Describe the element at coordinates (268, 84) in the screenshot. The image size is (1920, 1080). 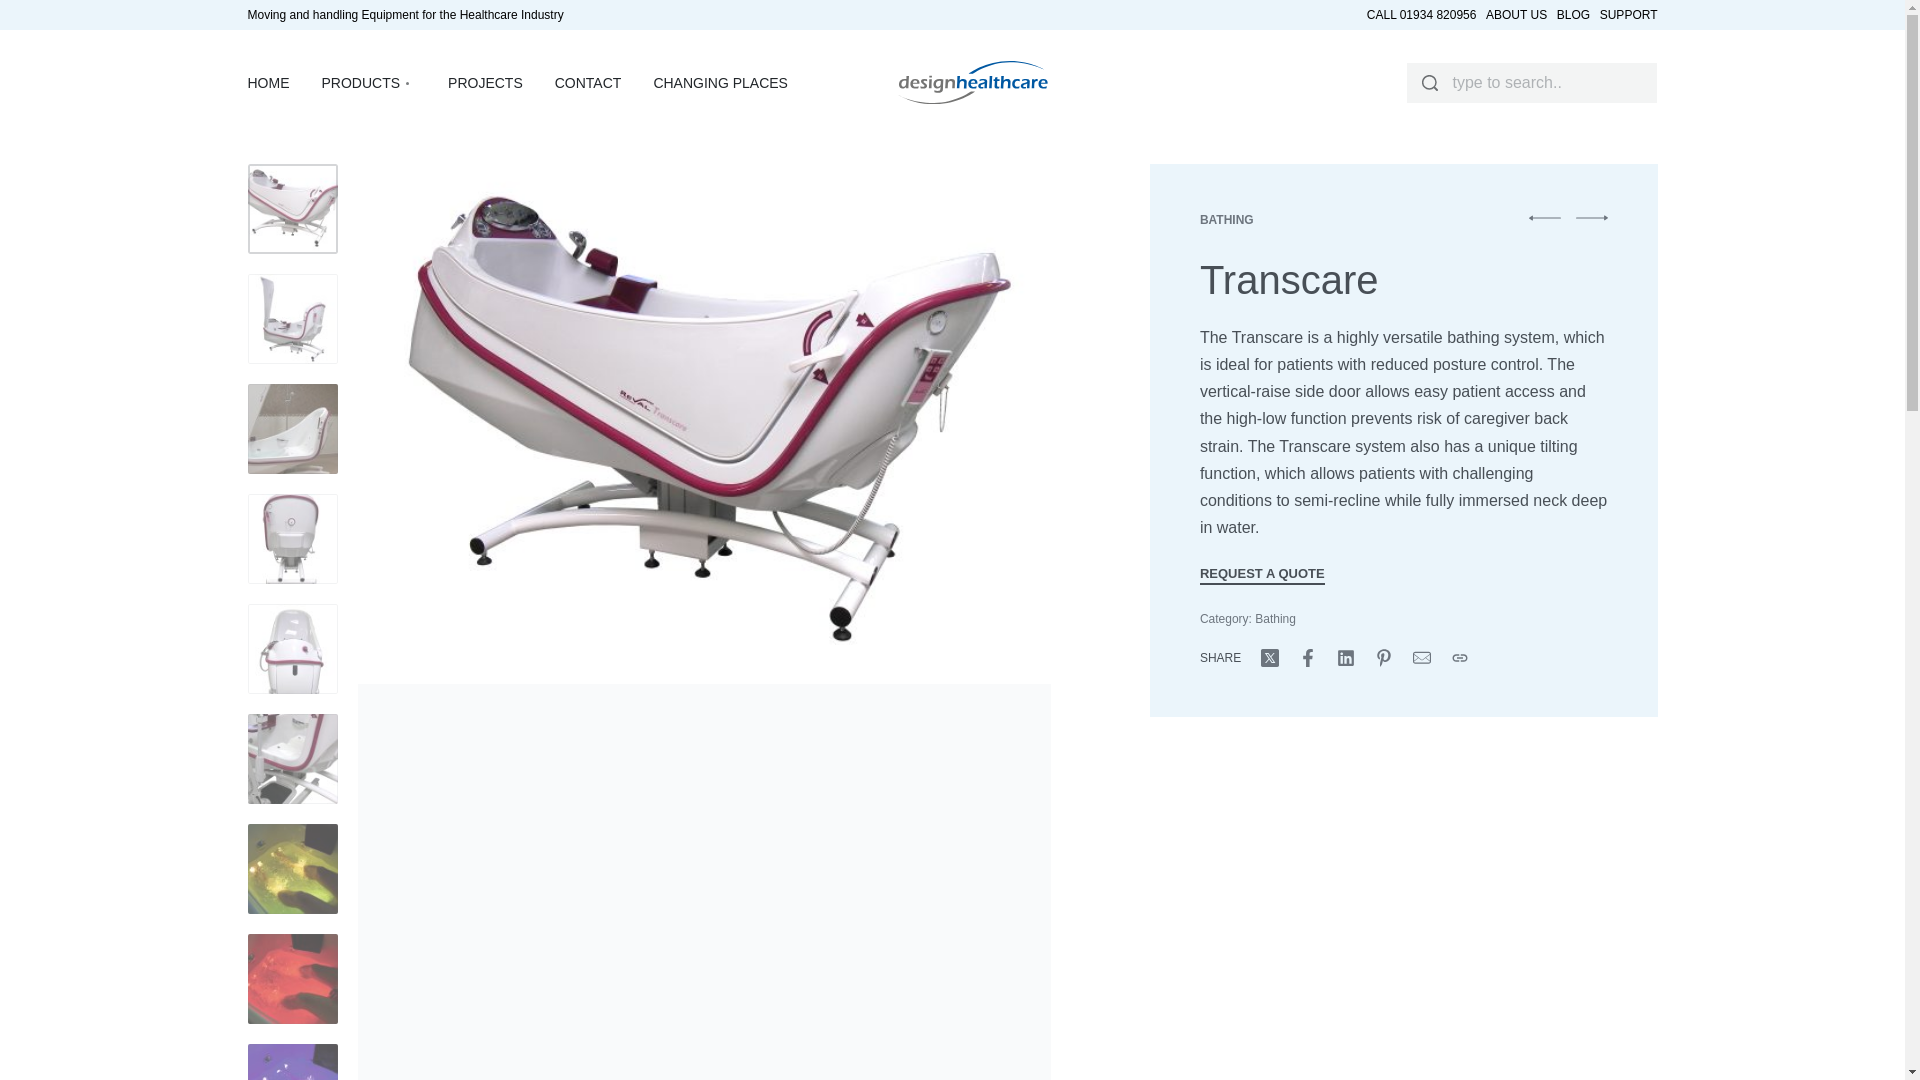
I see `HOME` at that location.